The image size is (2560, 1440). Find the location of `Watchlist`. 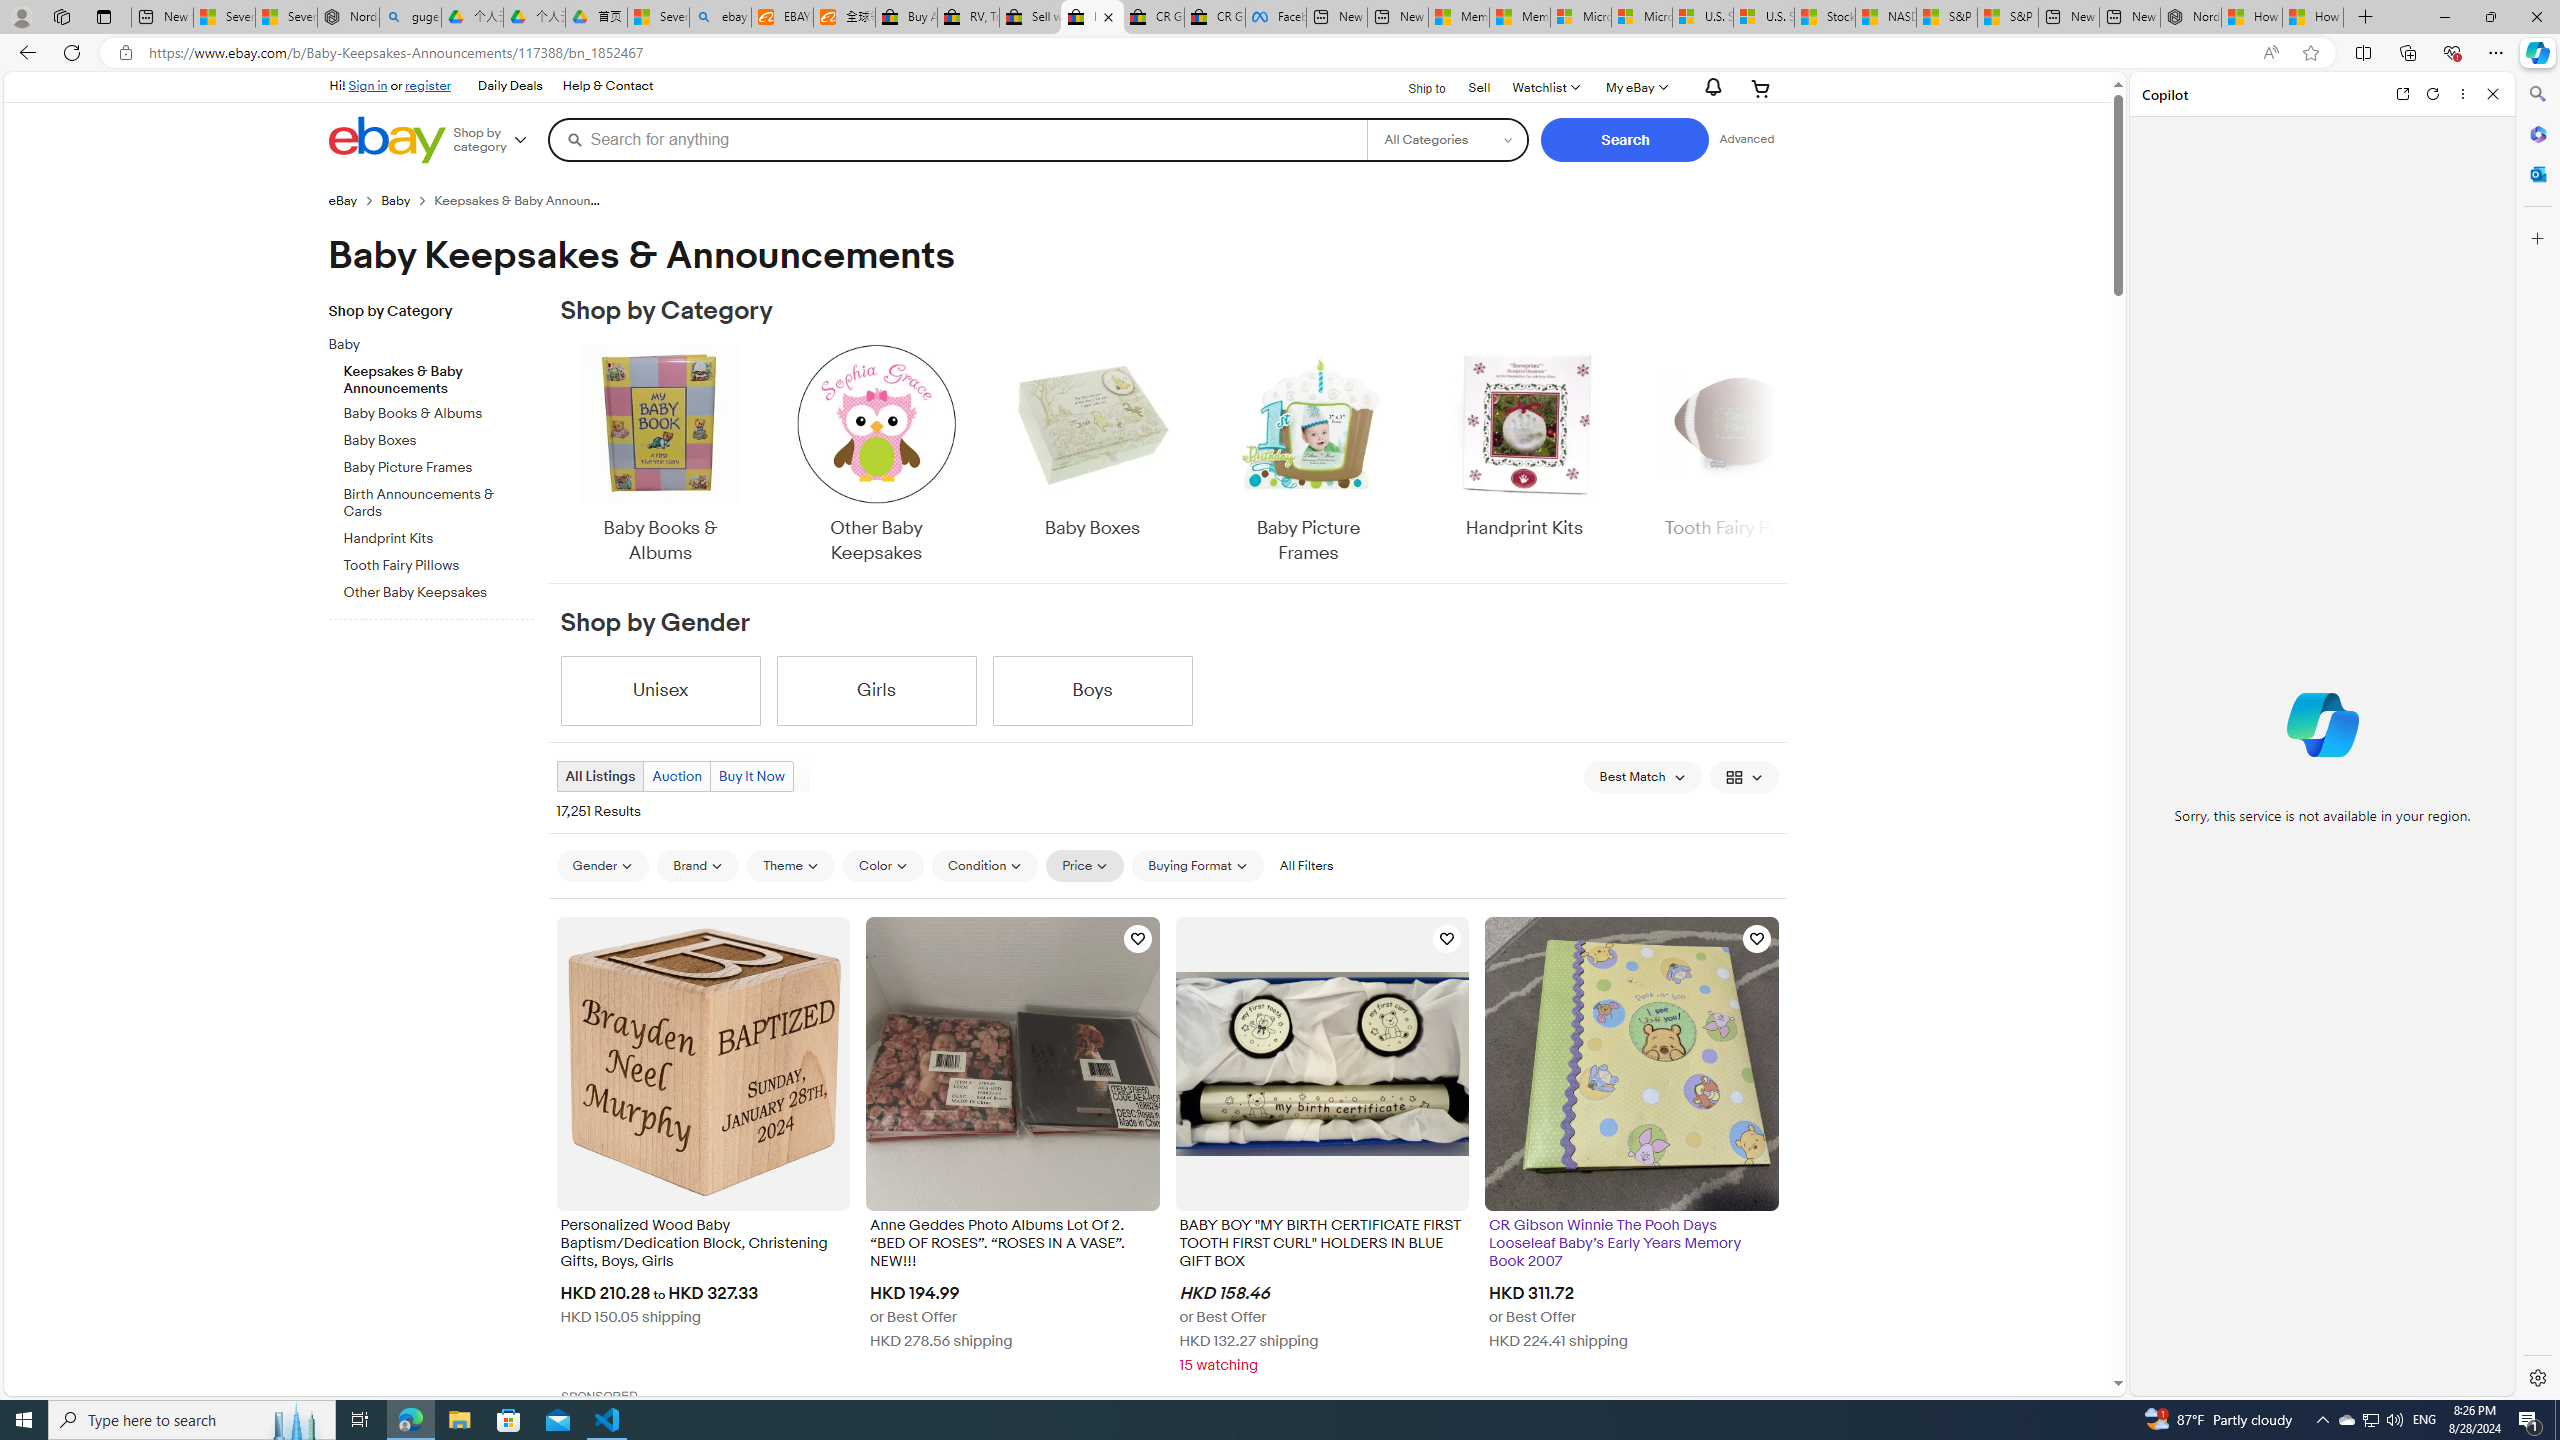

Watchlist is located at coordinates (1544, 88).